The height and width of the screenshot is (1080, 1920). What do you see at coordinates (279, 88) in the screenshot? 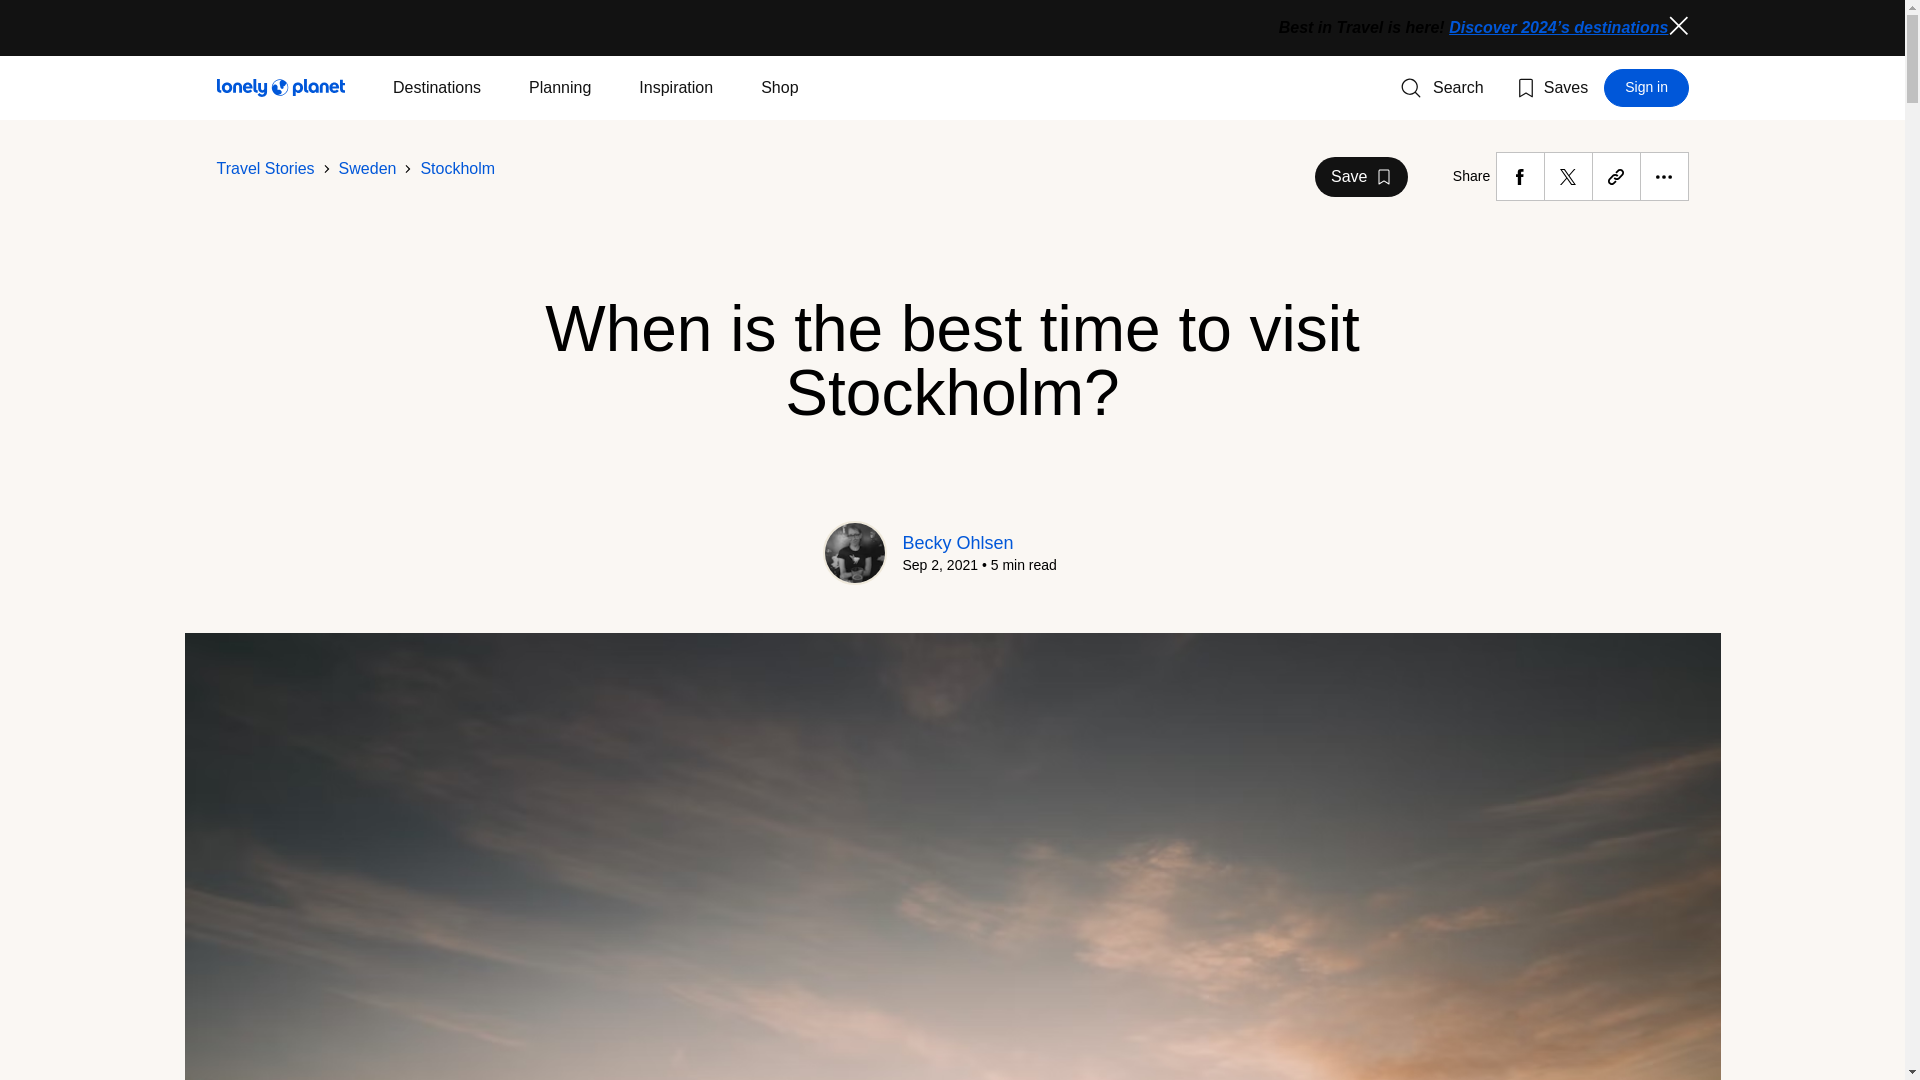
I see `Close alert` at bounding box center [279, 88].